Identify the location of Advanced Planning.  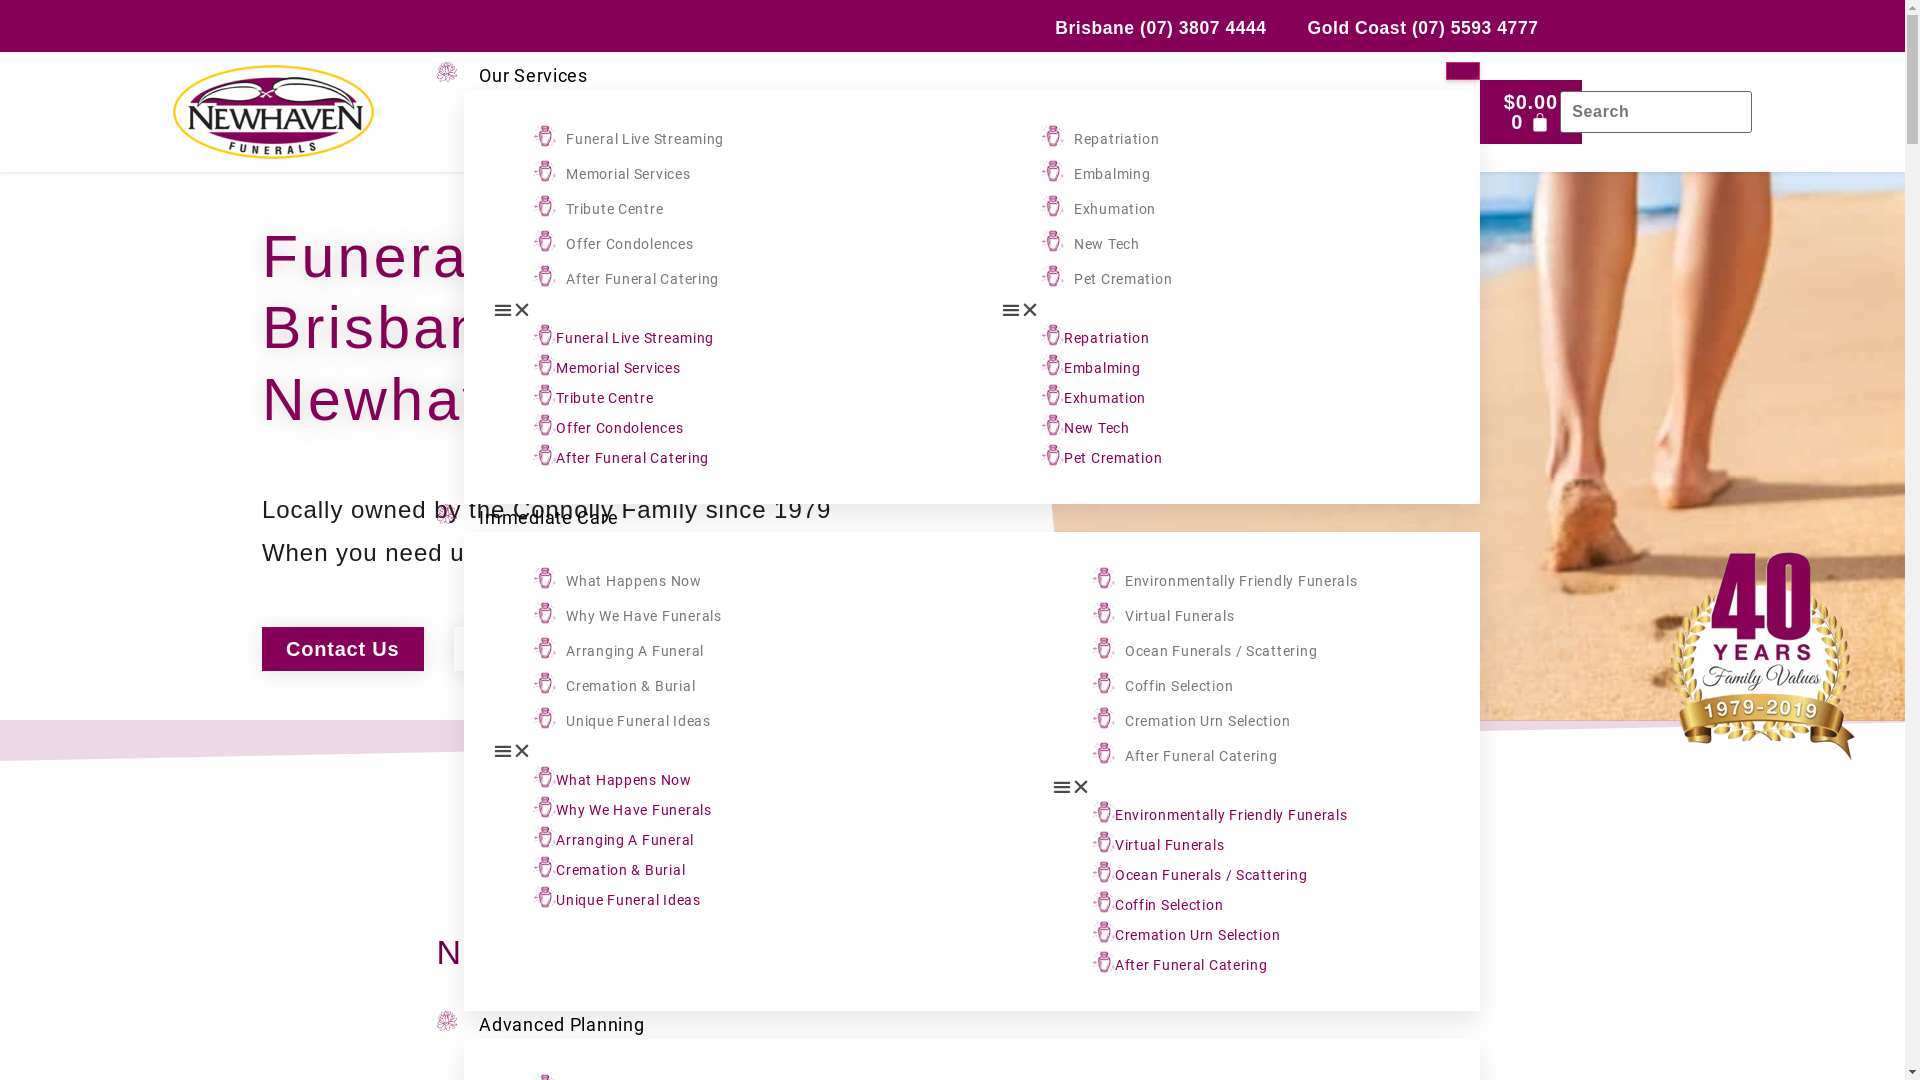
(562, 1024).